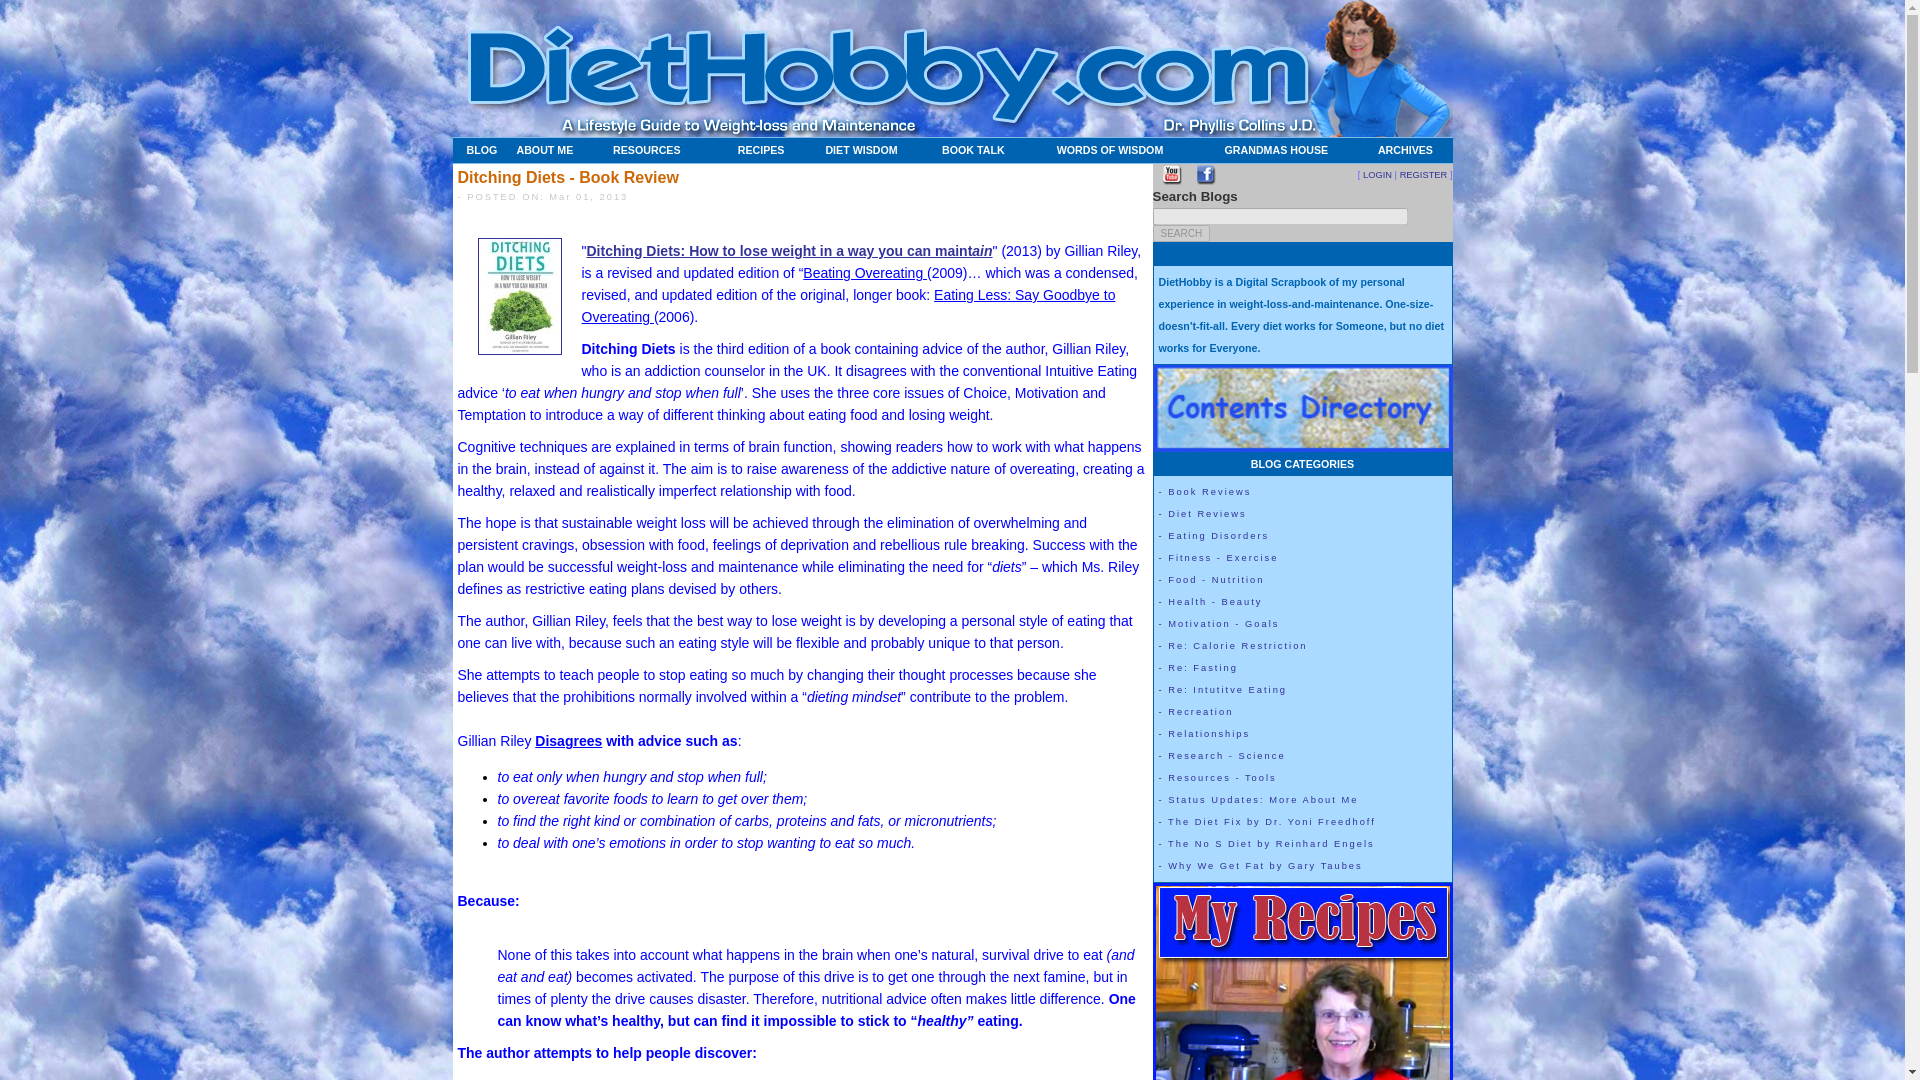  What do you see at coordinates (973, 150) in the screenshot?
I see `BOOK TALK` at bounding box center [973, 150].